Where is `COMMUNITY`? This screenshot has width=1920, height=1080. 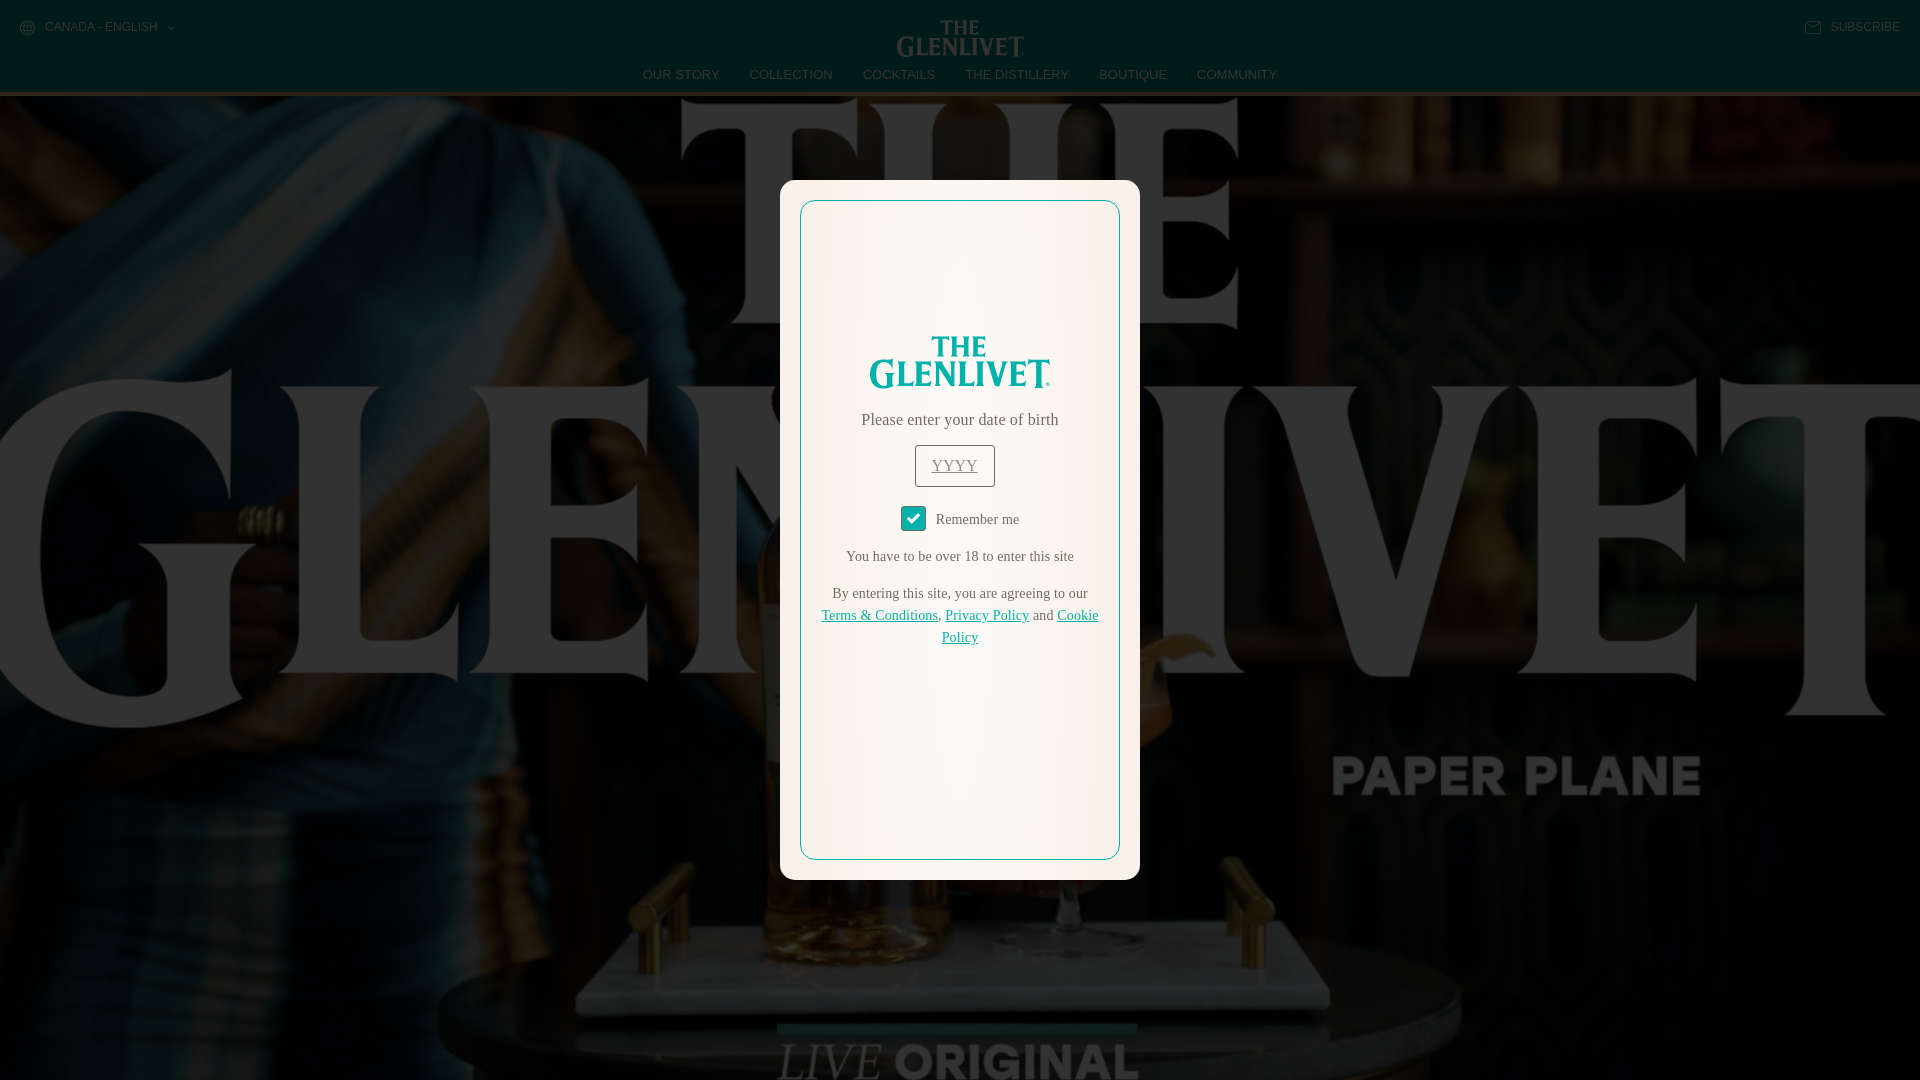
COMMUNITY is located at coordinates (1236, 74).